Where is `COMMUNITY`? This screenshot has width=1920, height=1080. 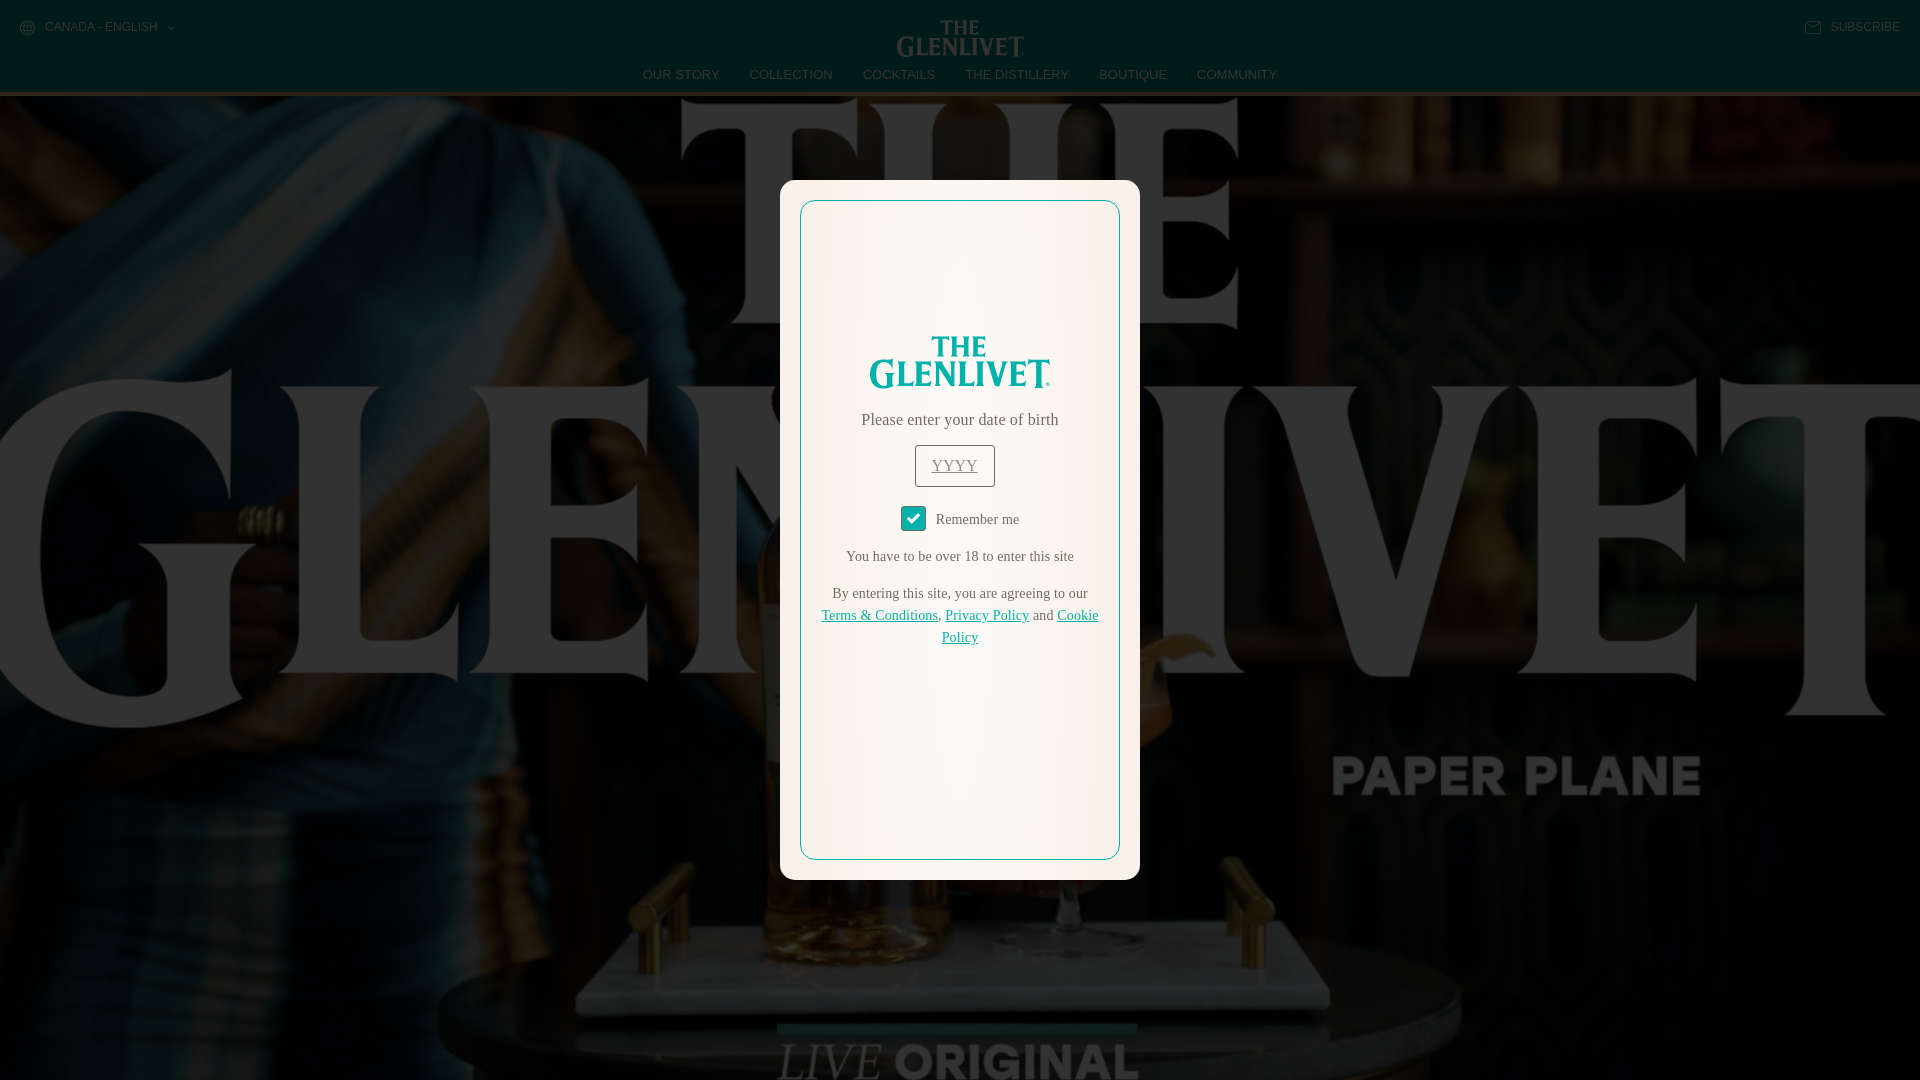
COMMUNITY is located at coordinates (1236, 74).